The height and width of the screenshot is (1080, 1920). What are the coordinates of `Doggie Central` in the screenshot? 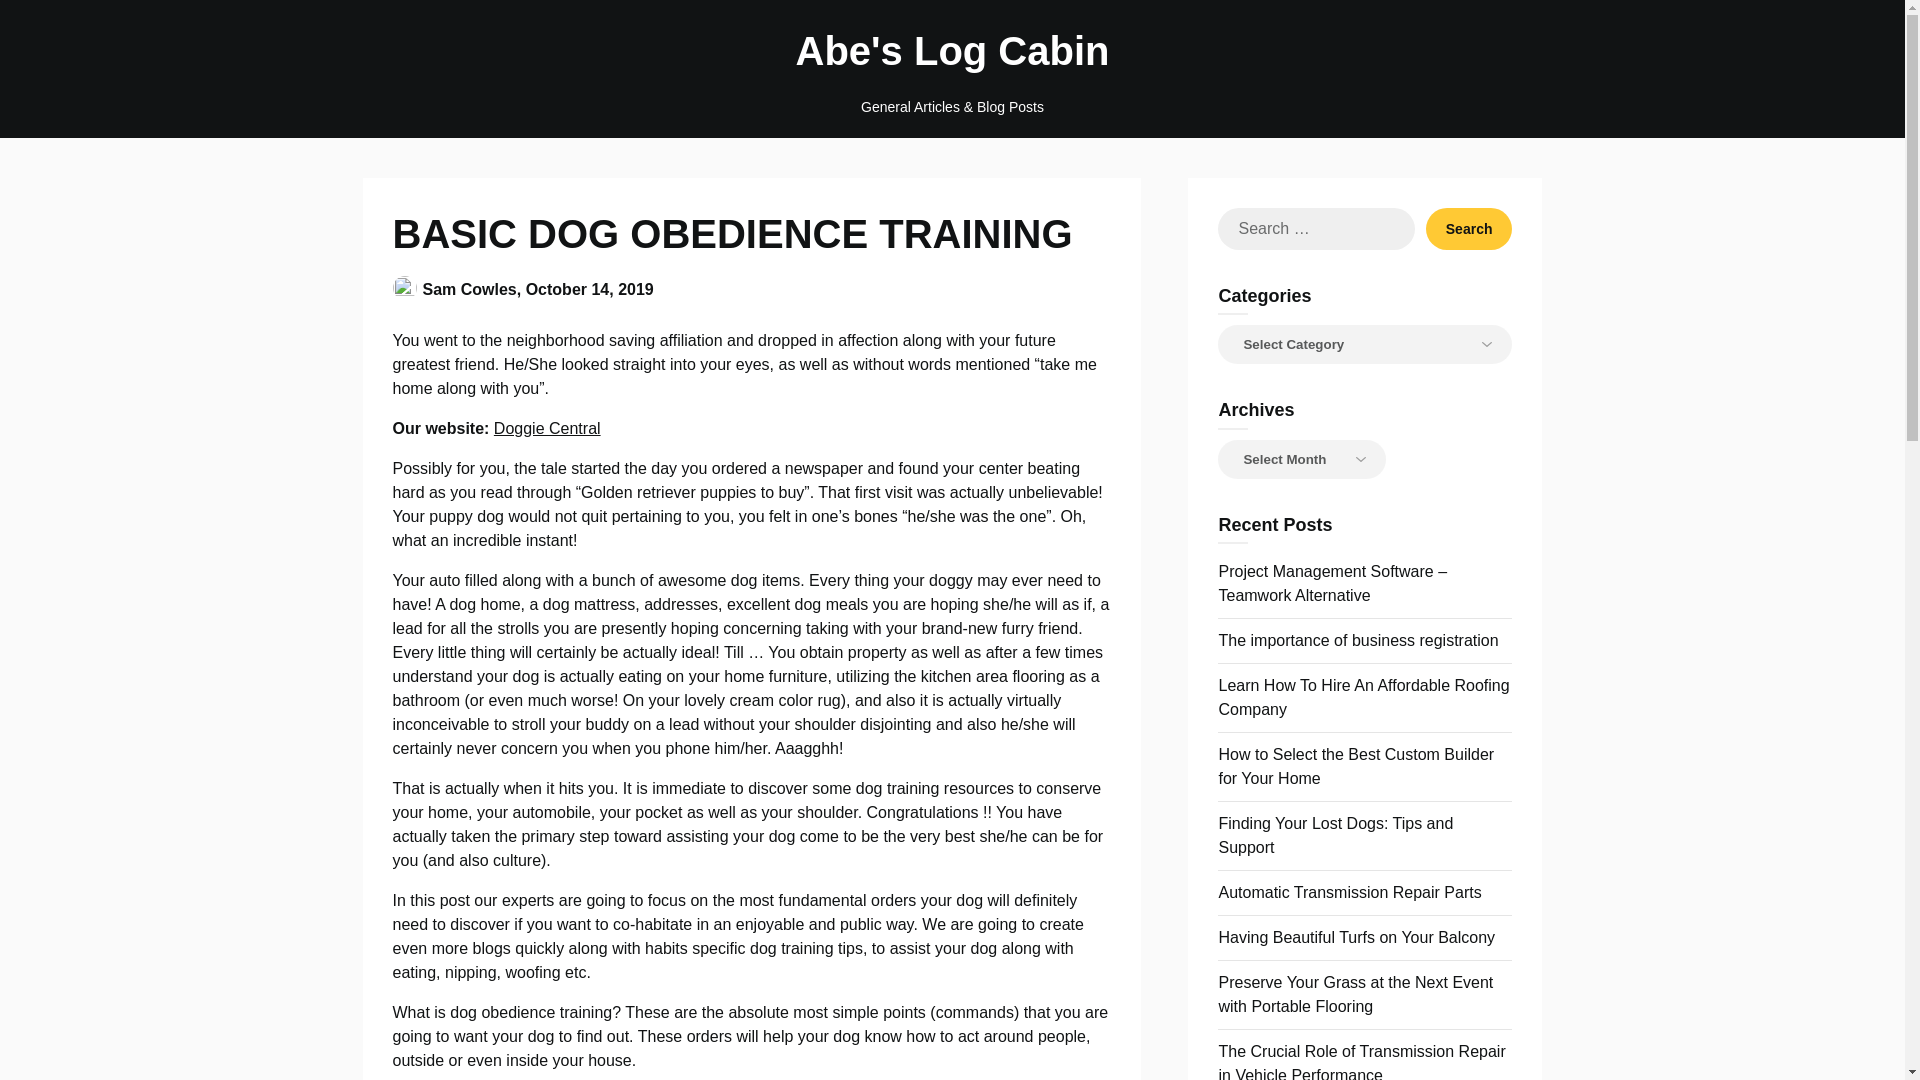 It's located at (546, 428).